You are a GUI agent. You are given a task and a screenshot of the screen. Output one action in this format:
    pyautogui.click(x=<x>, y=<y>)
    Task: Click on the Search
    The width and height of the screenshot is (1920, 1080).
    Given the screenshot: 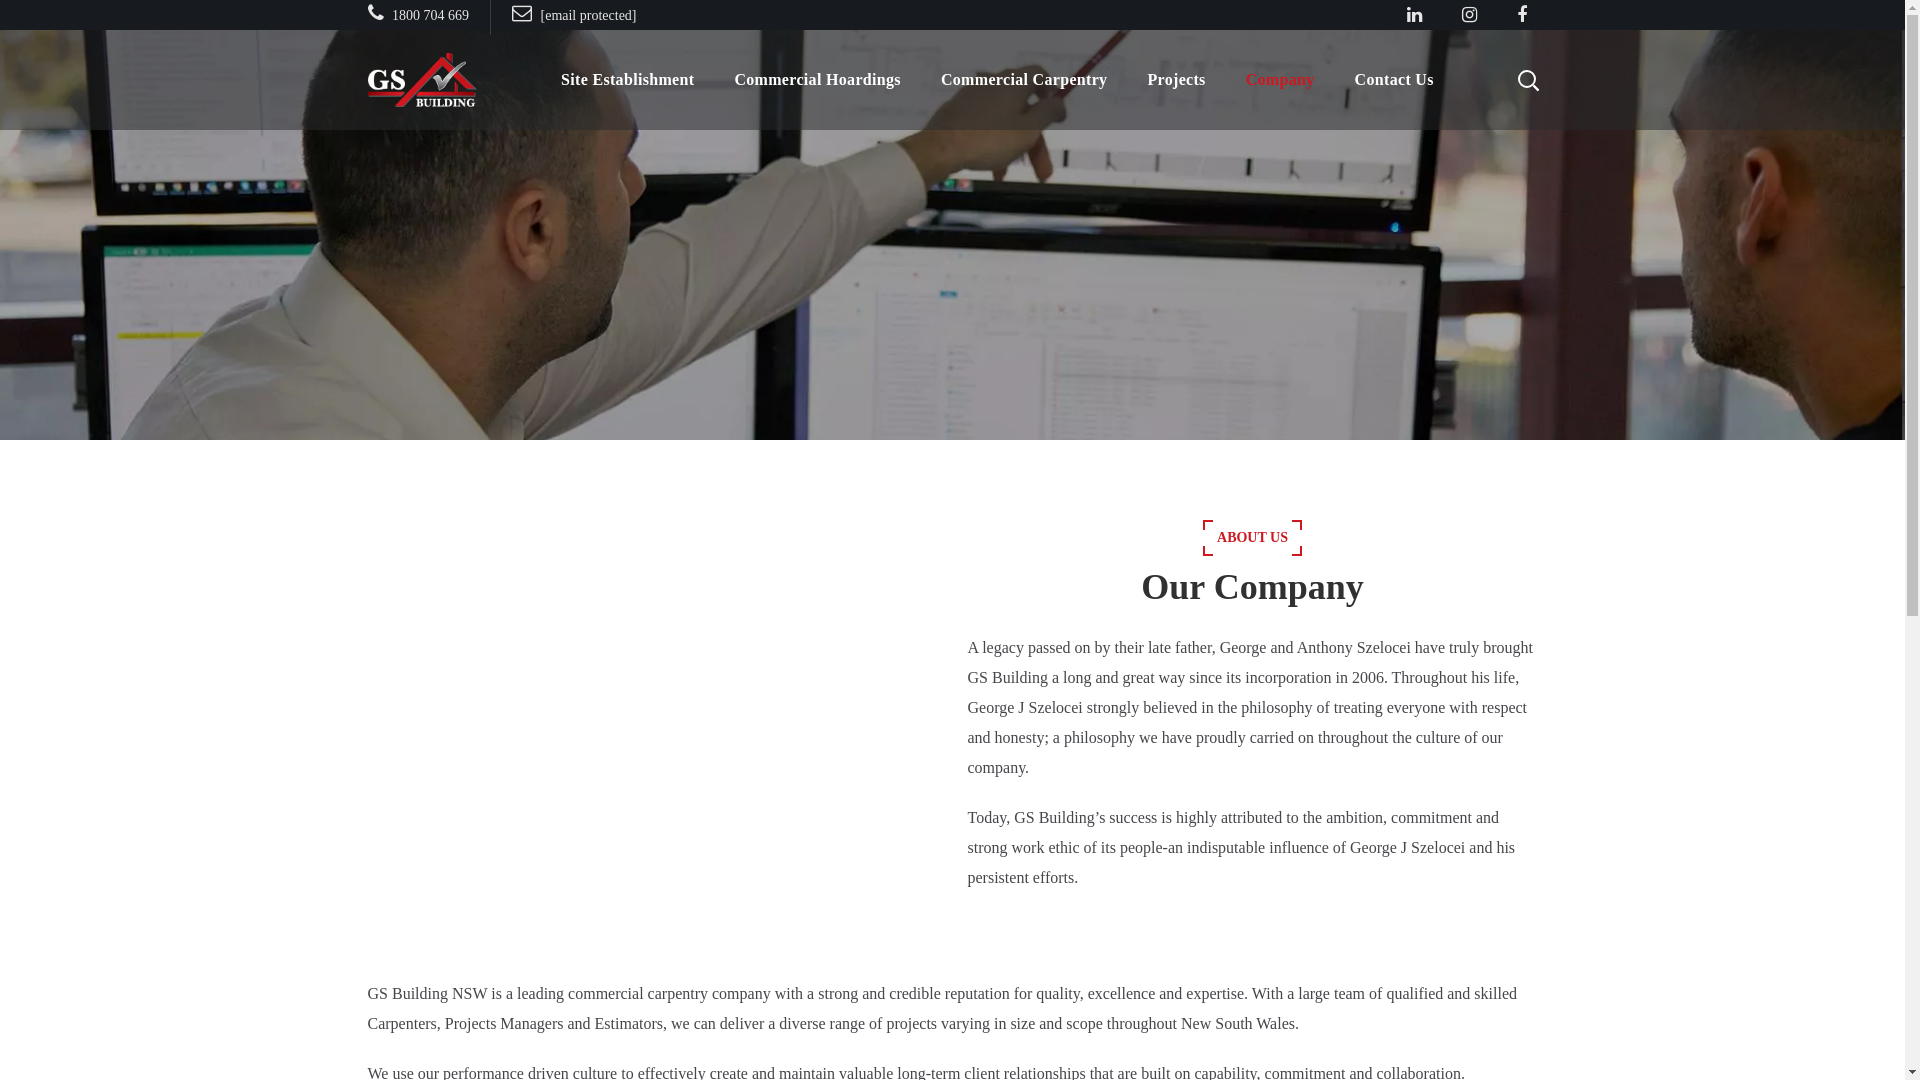 What is the action you would take?
    pyautogui.click(x=1475, y=176)
    